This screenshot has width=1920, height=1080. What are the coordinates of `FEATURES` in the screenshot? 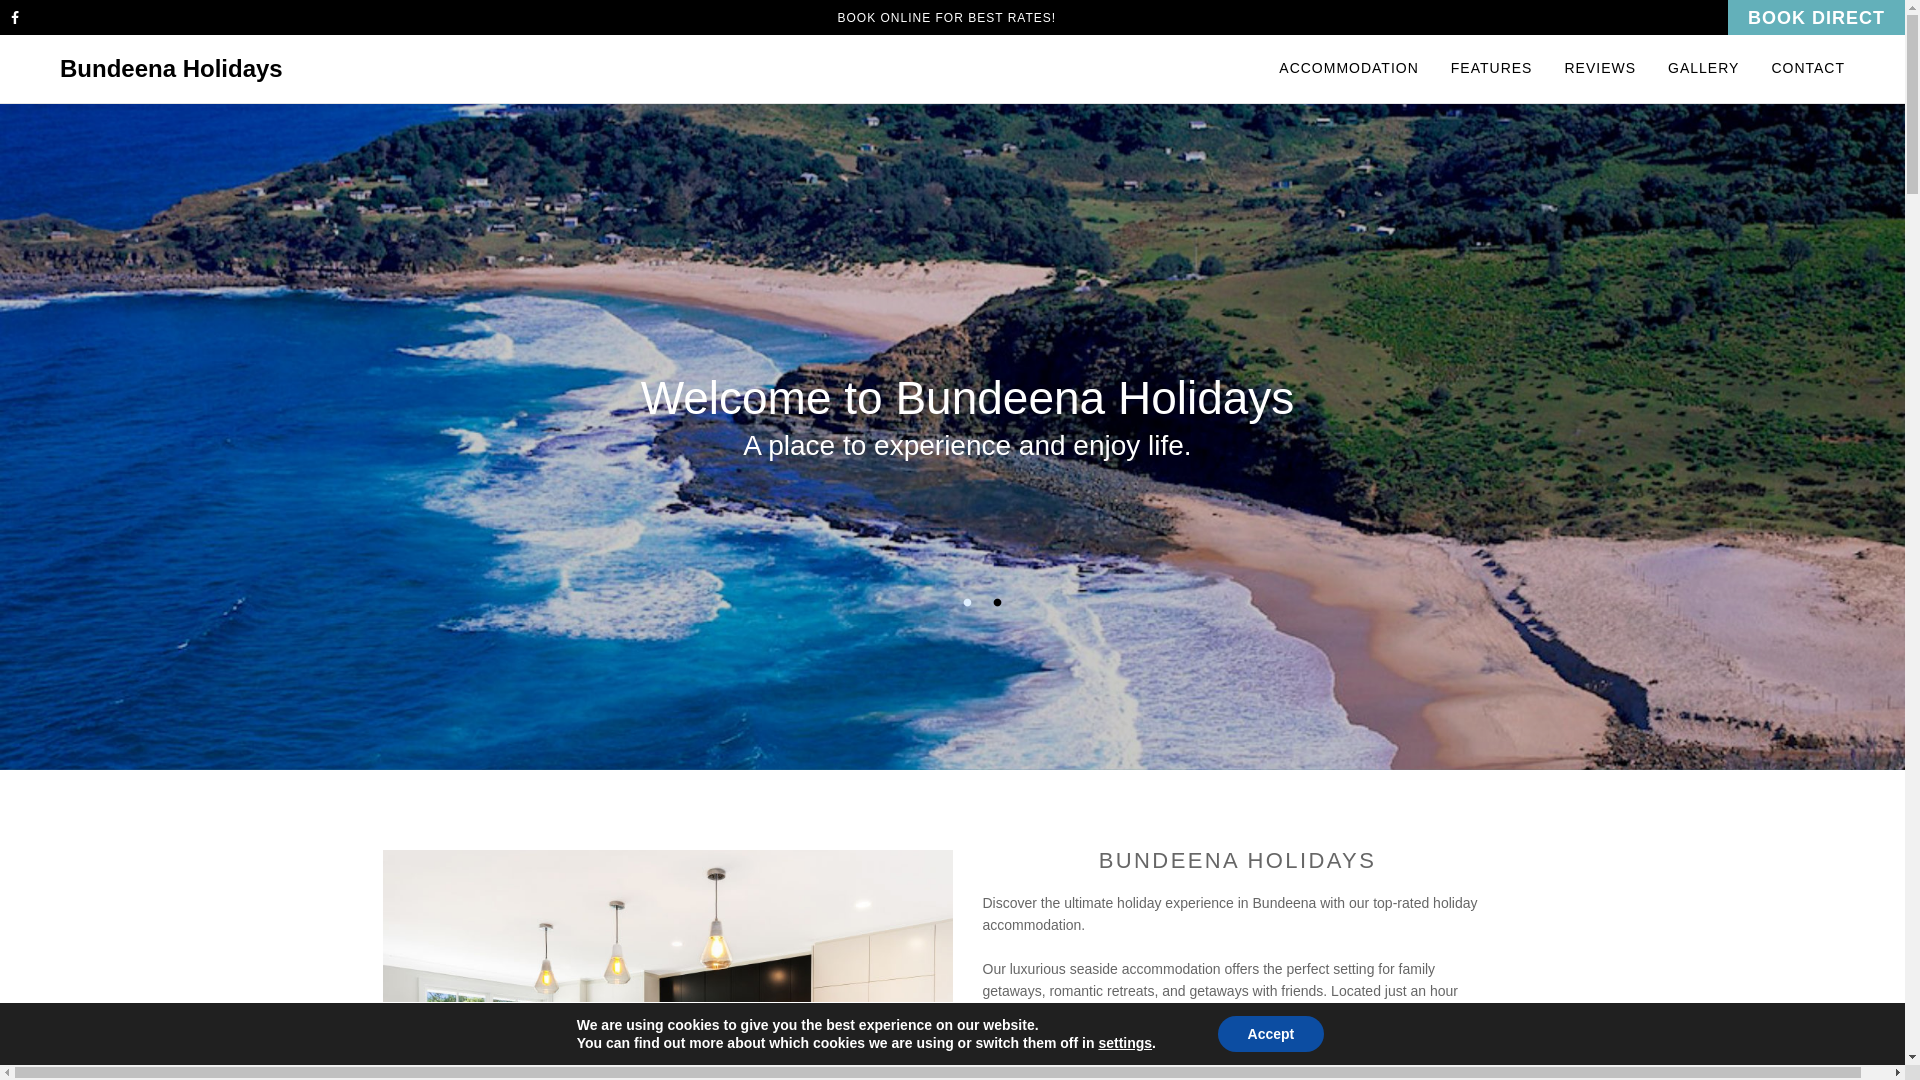 It's located at (1492, 69).